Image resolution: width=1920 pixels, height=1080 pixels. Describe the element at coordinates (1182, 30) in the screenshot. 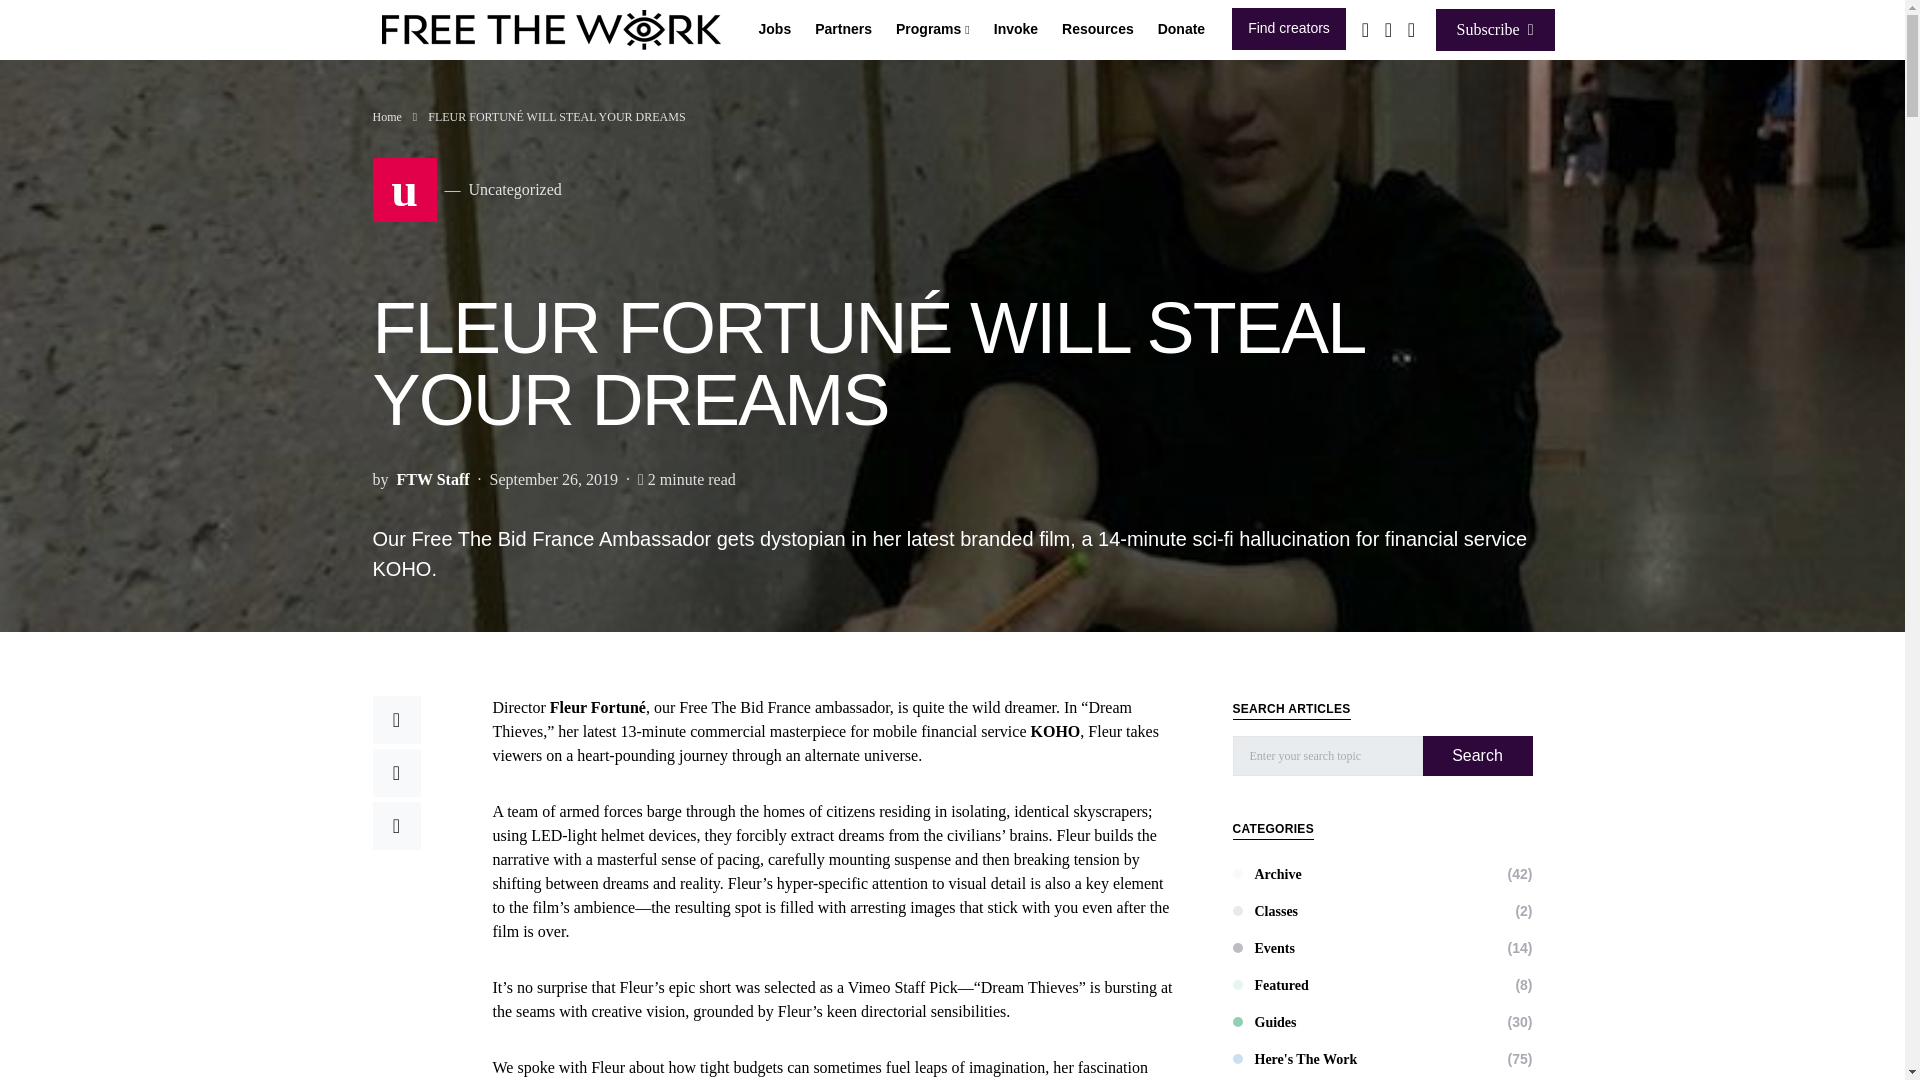

I see `Donate` at that location.